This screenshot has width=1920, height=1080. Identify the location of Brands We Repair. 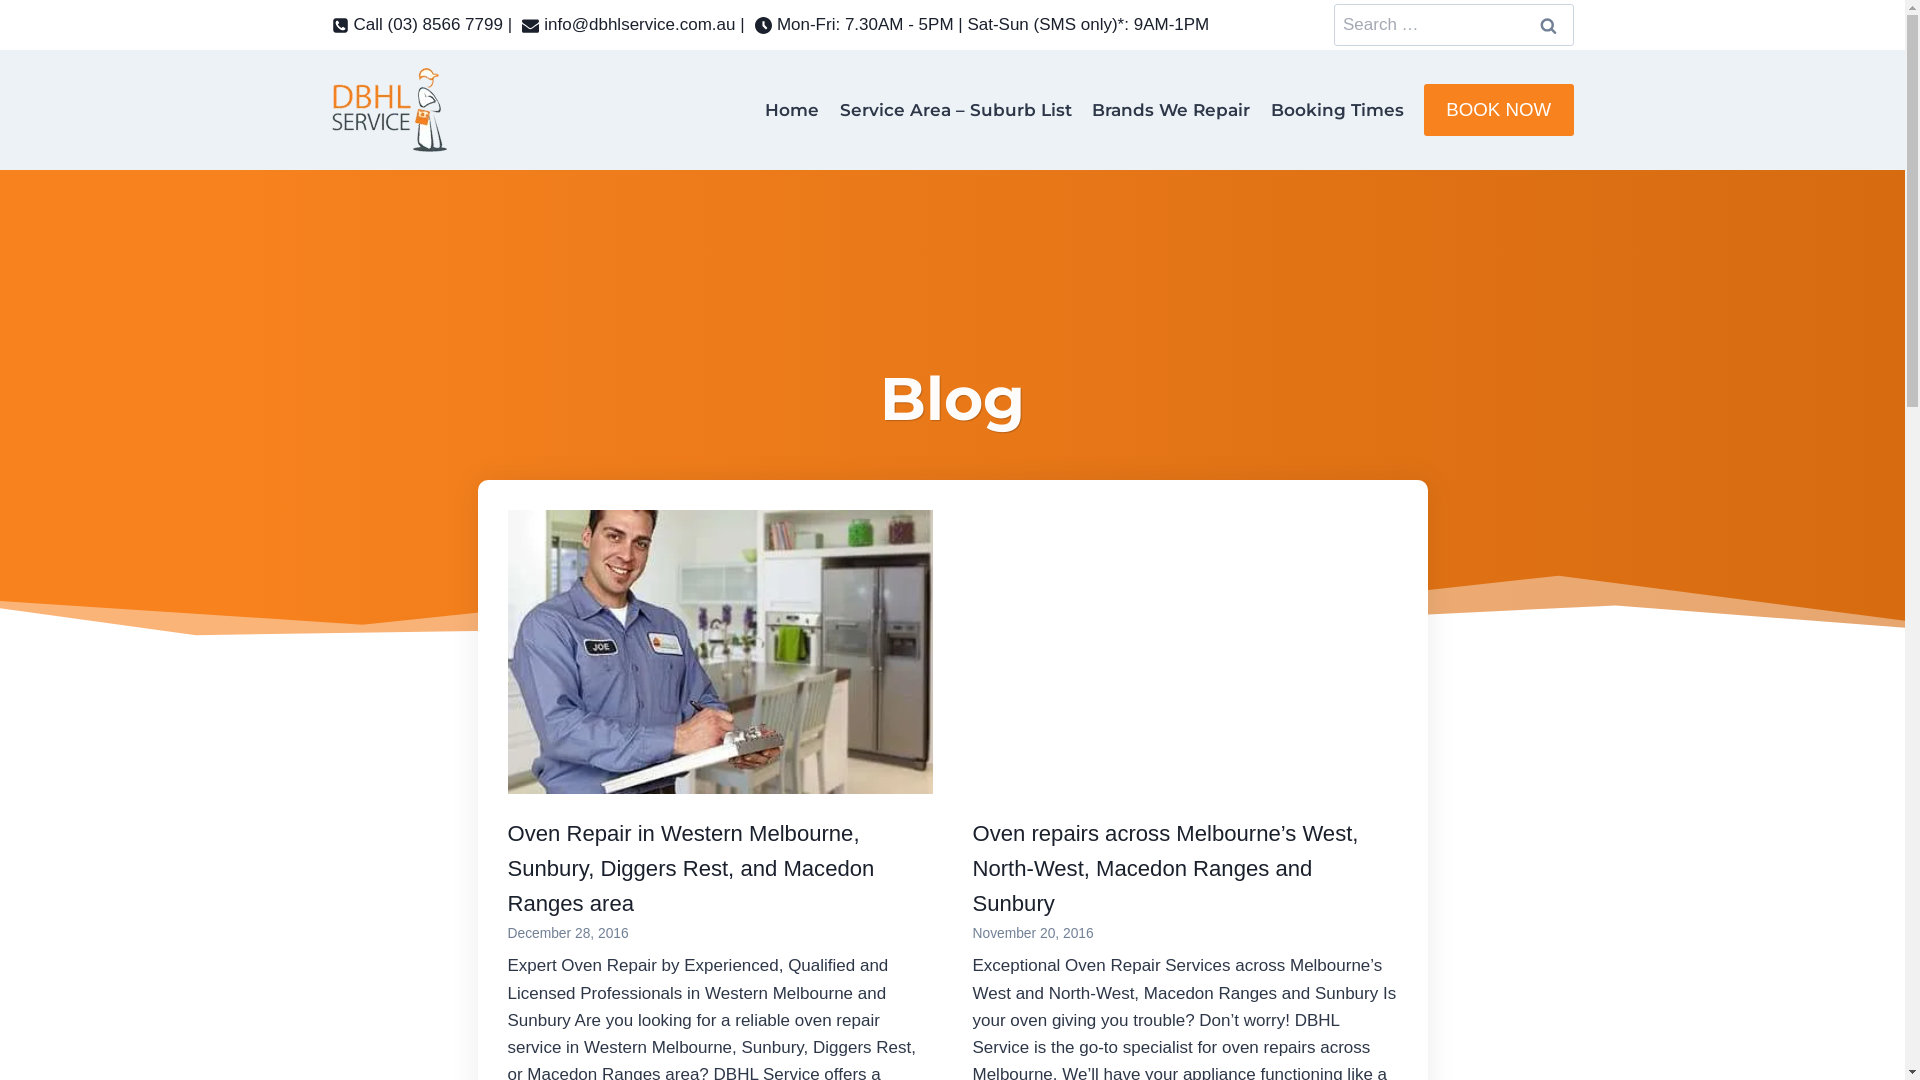
(1171, 110).